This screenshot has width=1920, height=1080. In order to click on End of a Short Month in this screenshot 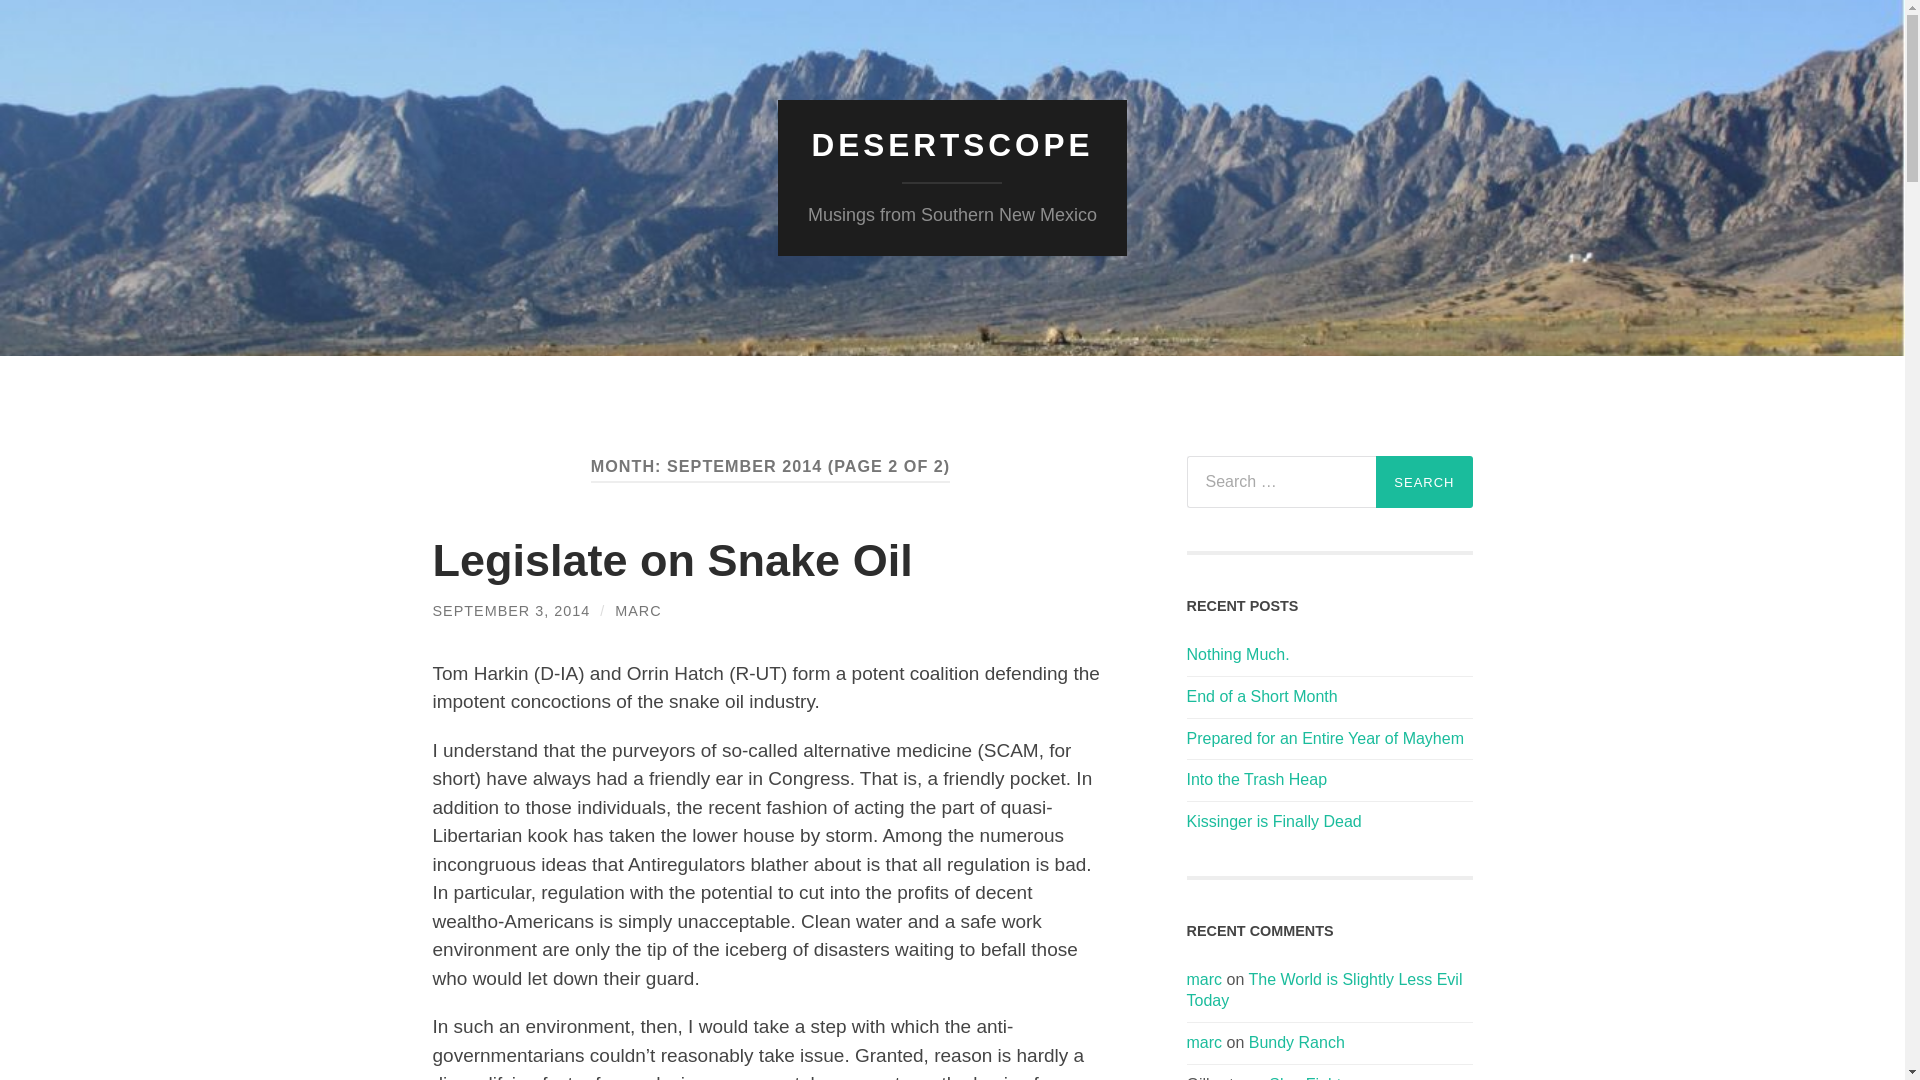, I will do `click(1329, 697)`.